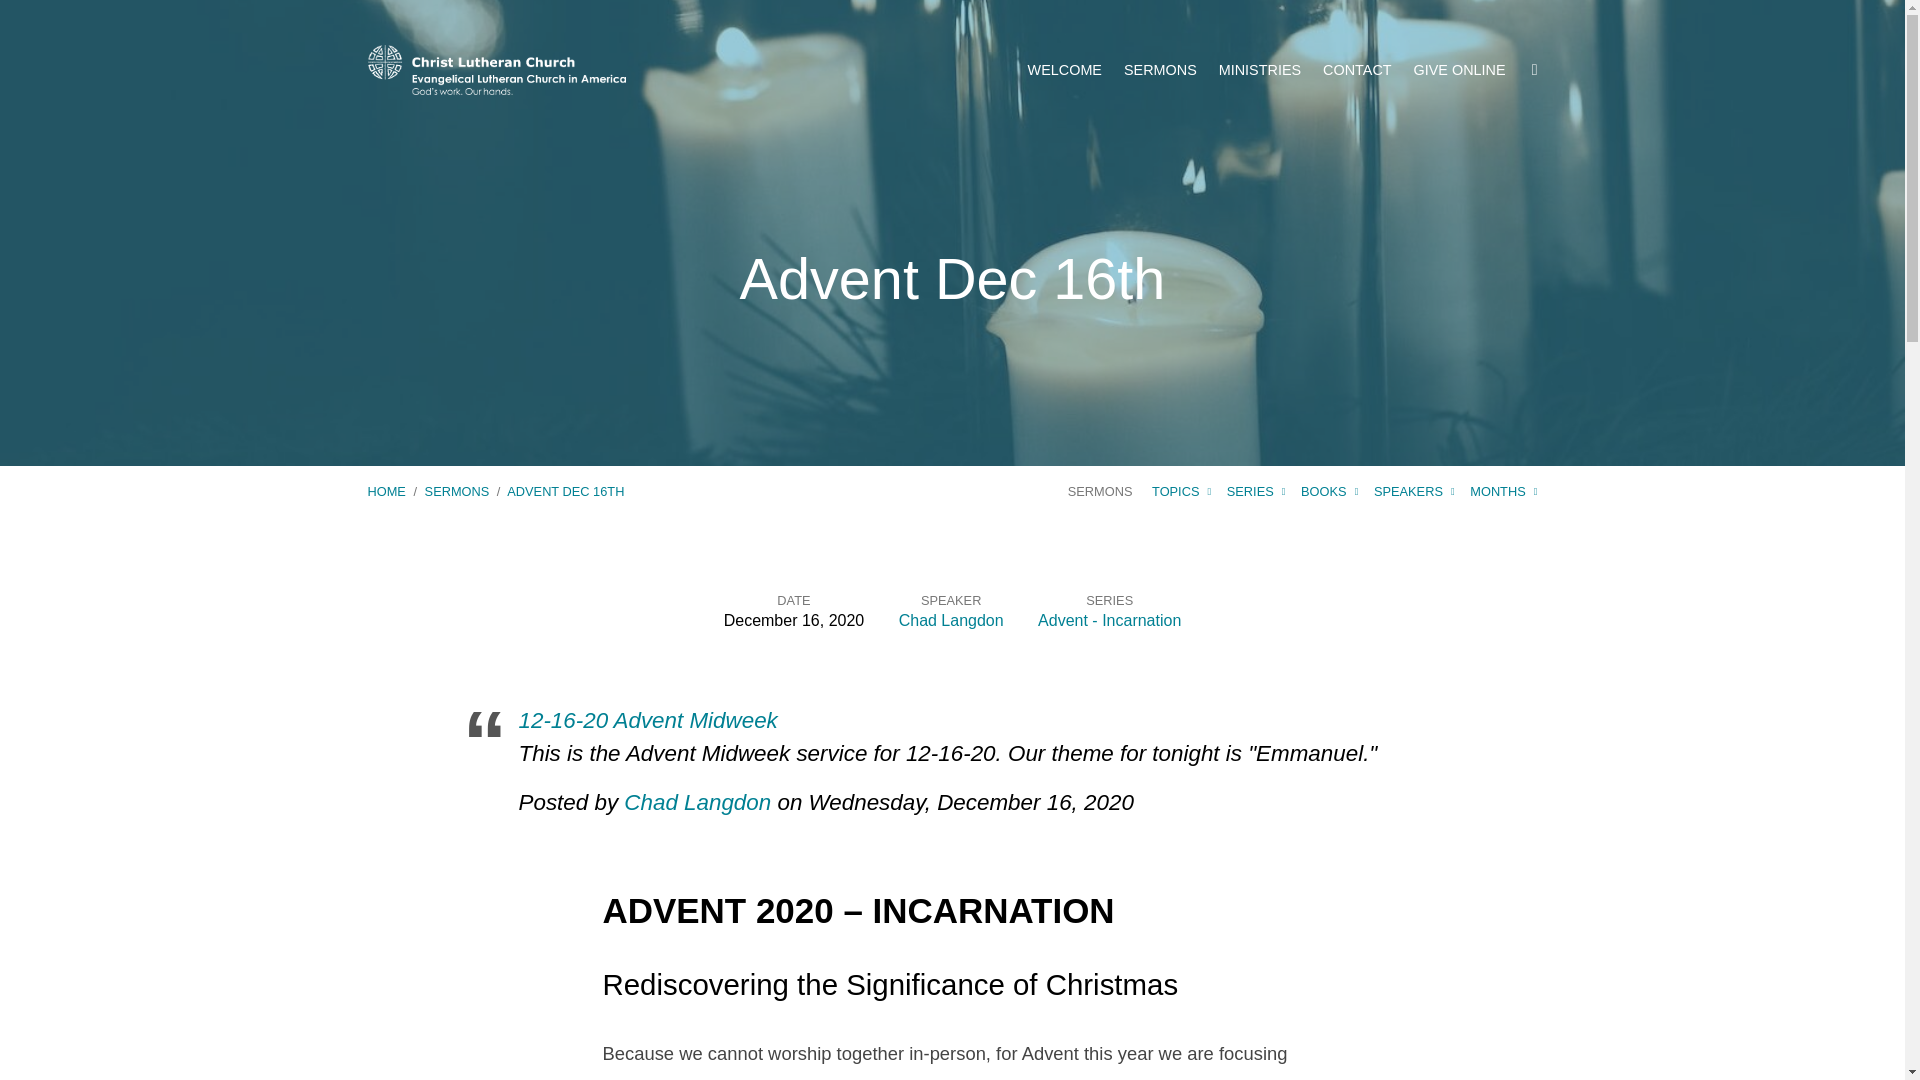 The image size is (1920, 1080). What do you see at coordinates (1356, 69) in the screenshot?
I see `CONTACT` at bounding box center [1356, 69].